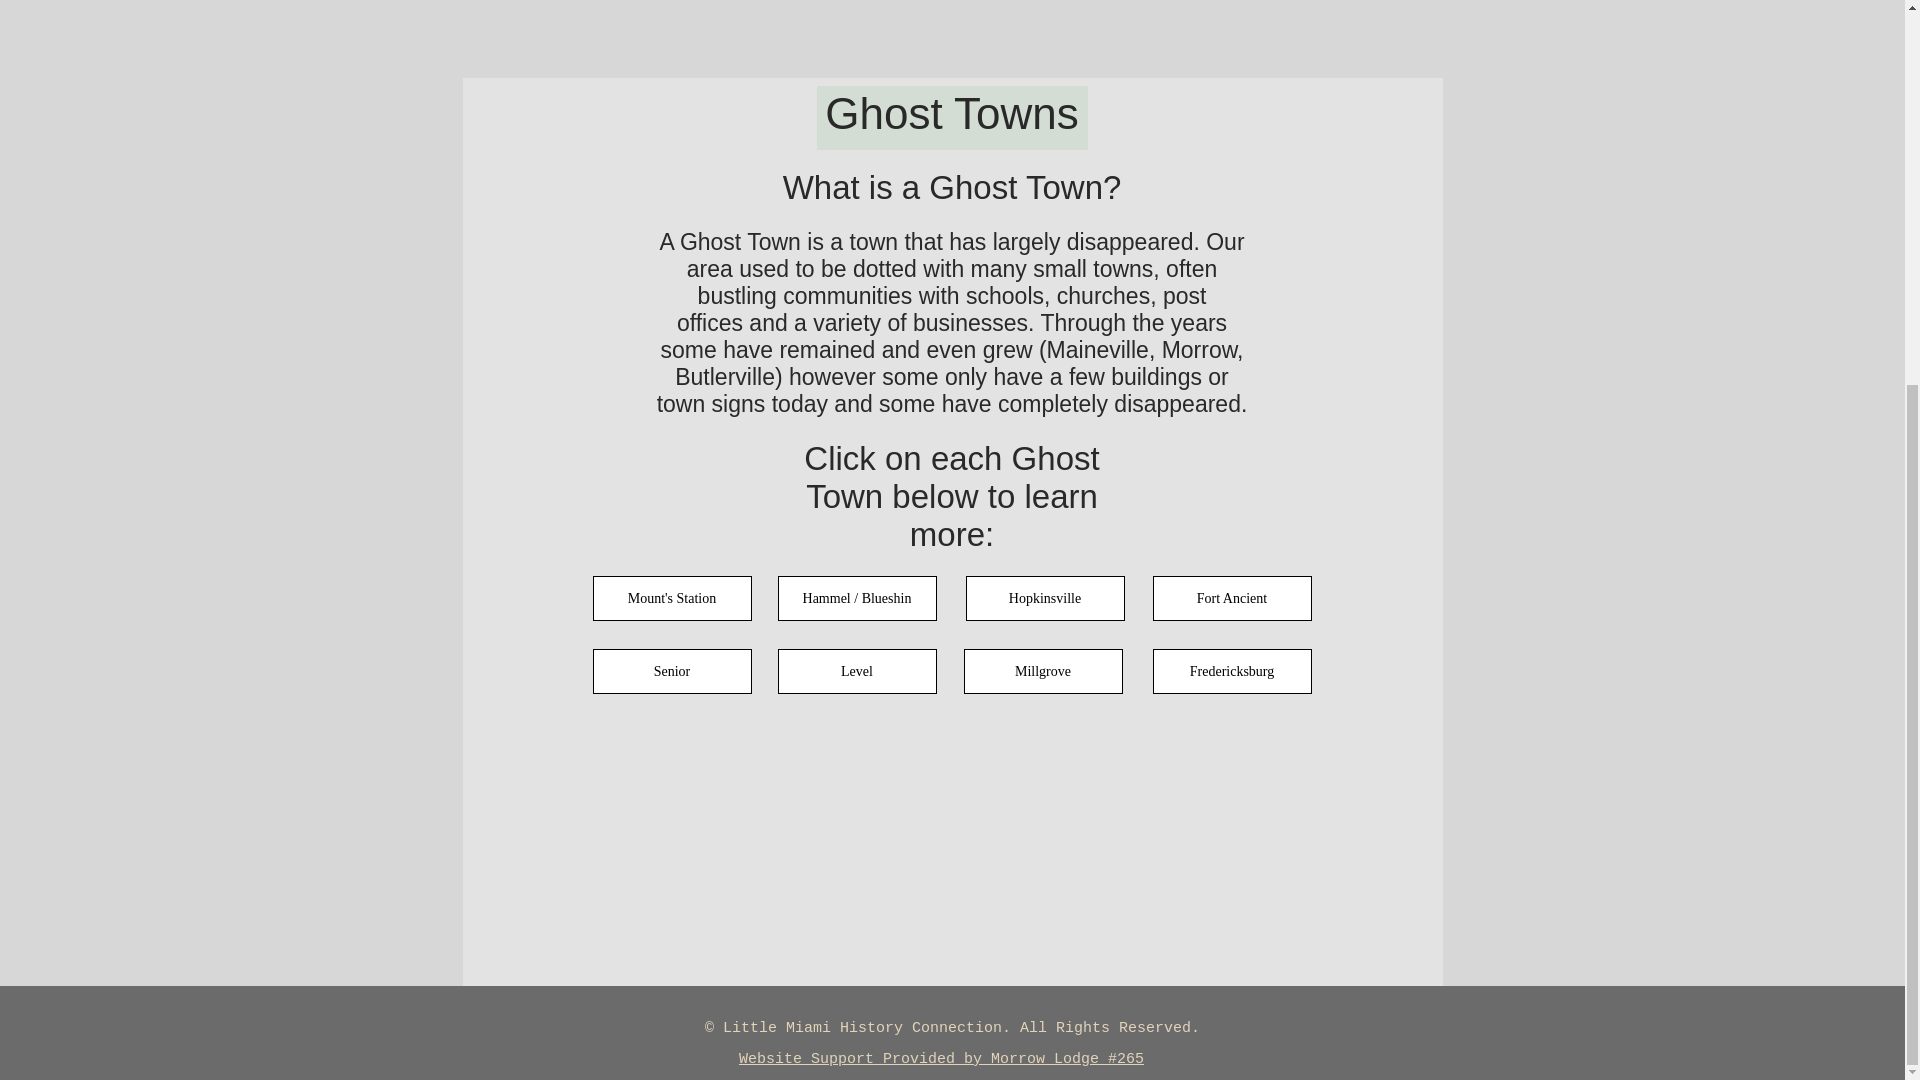 Image resolution: width=1920 pixels, height=1080 pixels. I want to click on Level, so click(856, 672).